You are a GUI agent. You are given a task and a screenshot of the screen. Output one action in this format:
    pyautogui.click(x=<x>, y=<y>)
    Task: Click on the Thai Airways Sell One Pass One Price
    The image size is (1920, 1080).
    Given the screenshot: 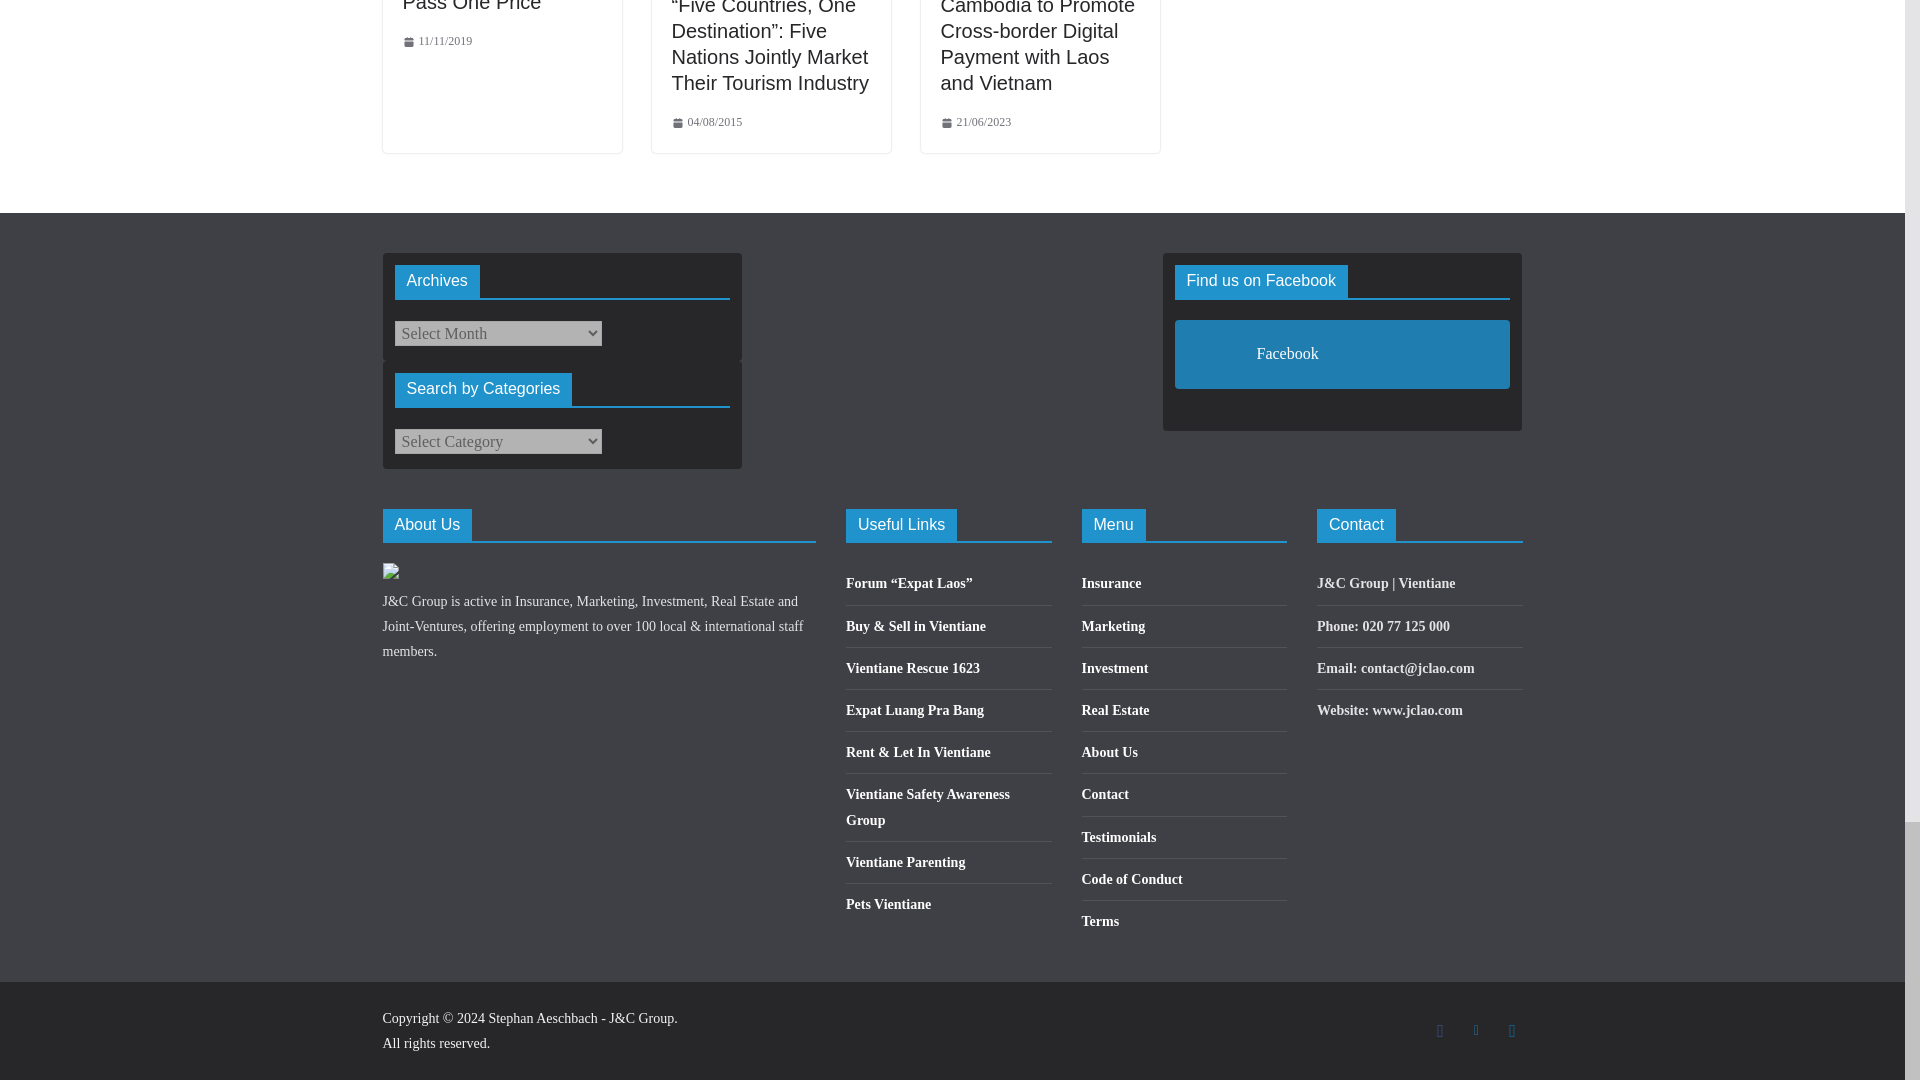 What is the action you would take?
    pyautogui.click(x=499, y=6)
    